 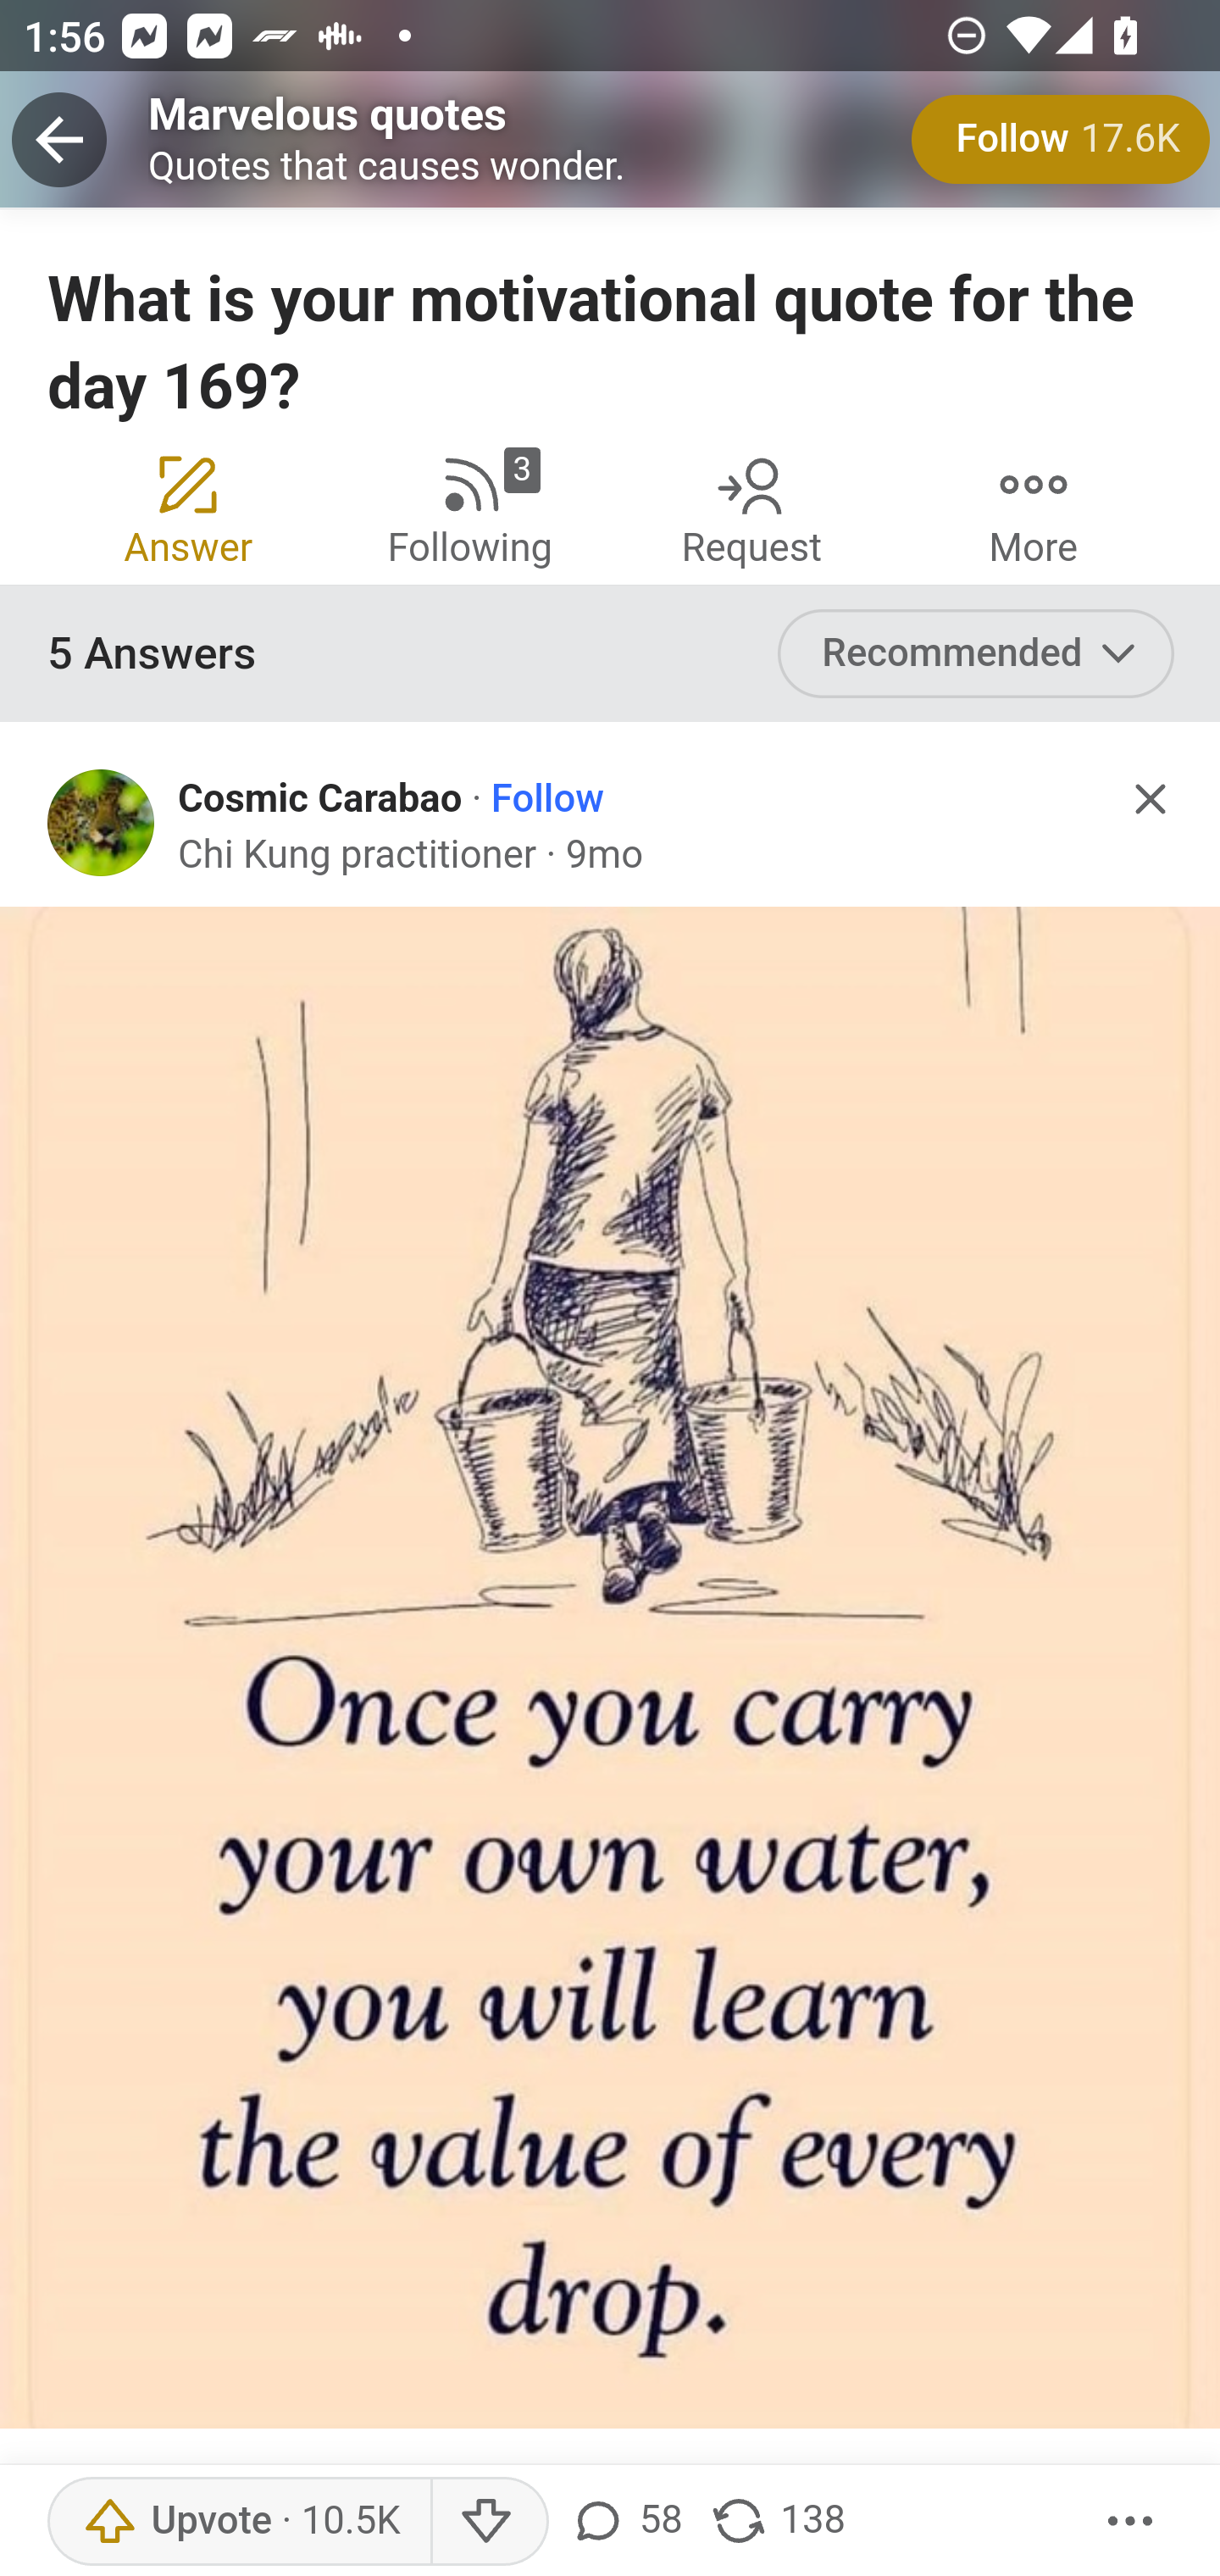 I want to click on Request, so click(x=752, y=507).